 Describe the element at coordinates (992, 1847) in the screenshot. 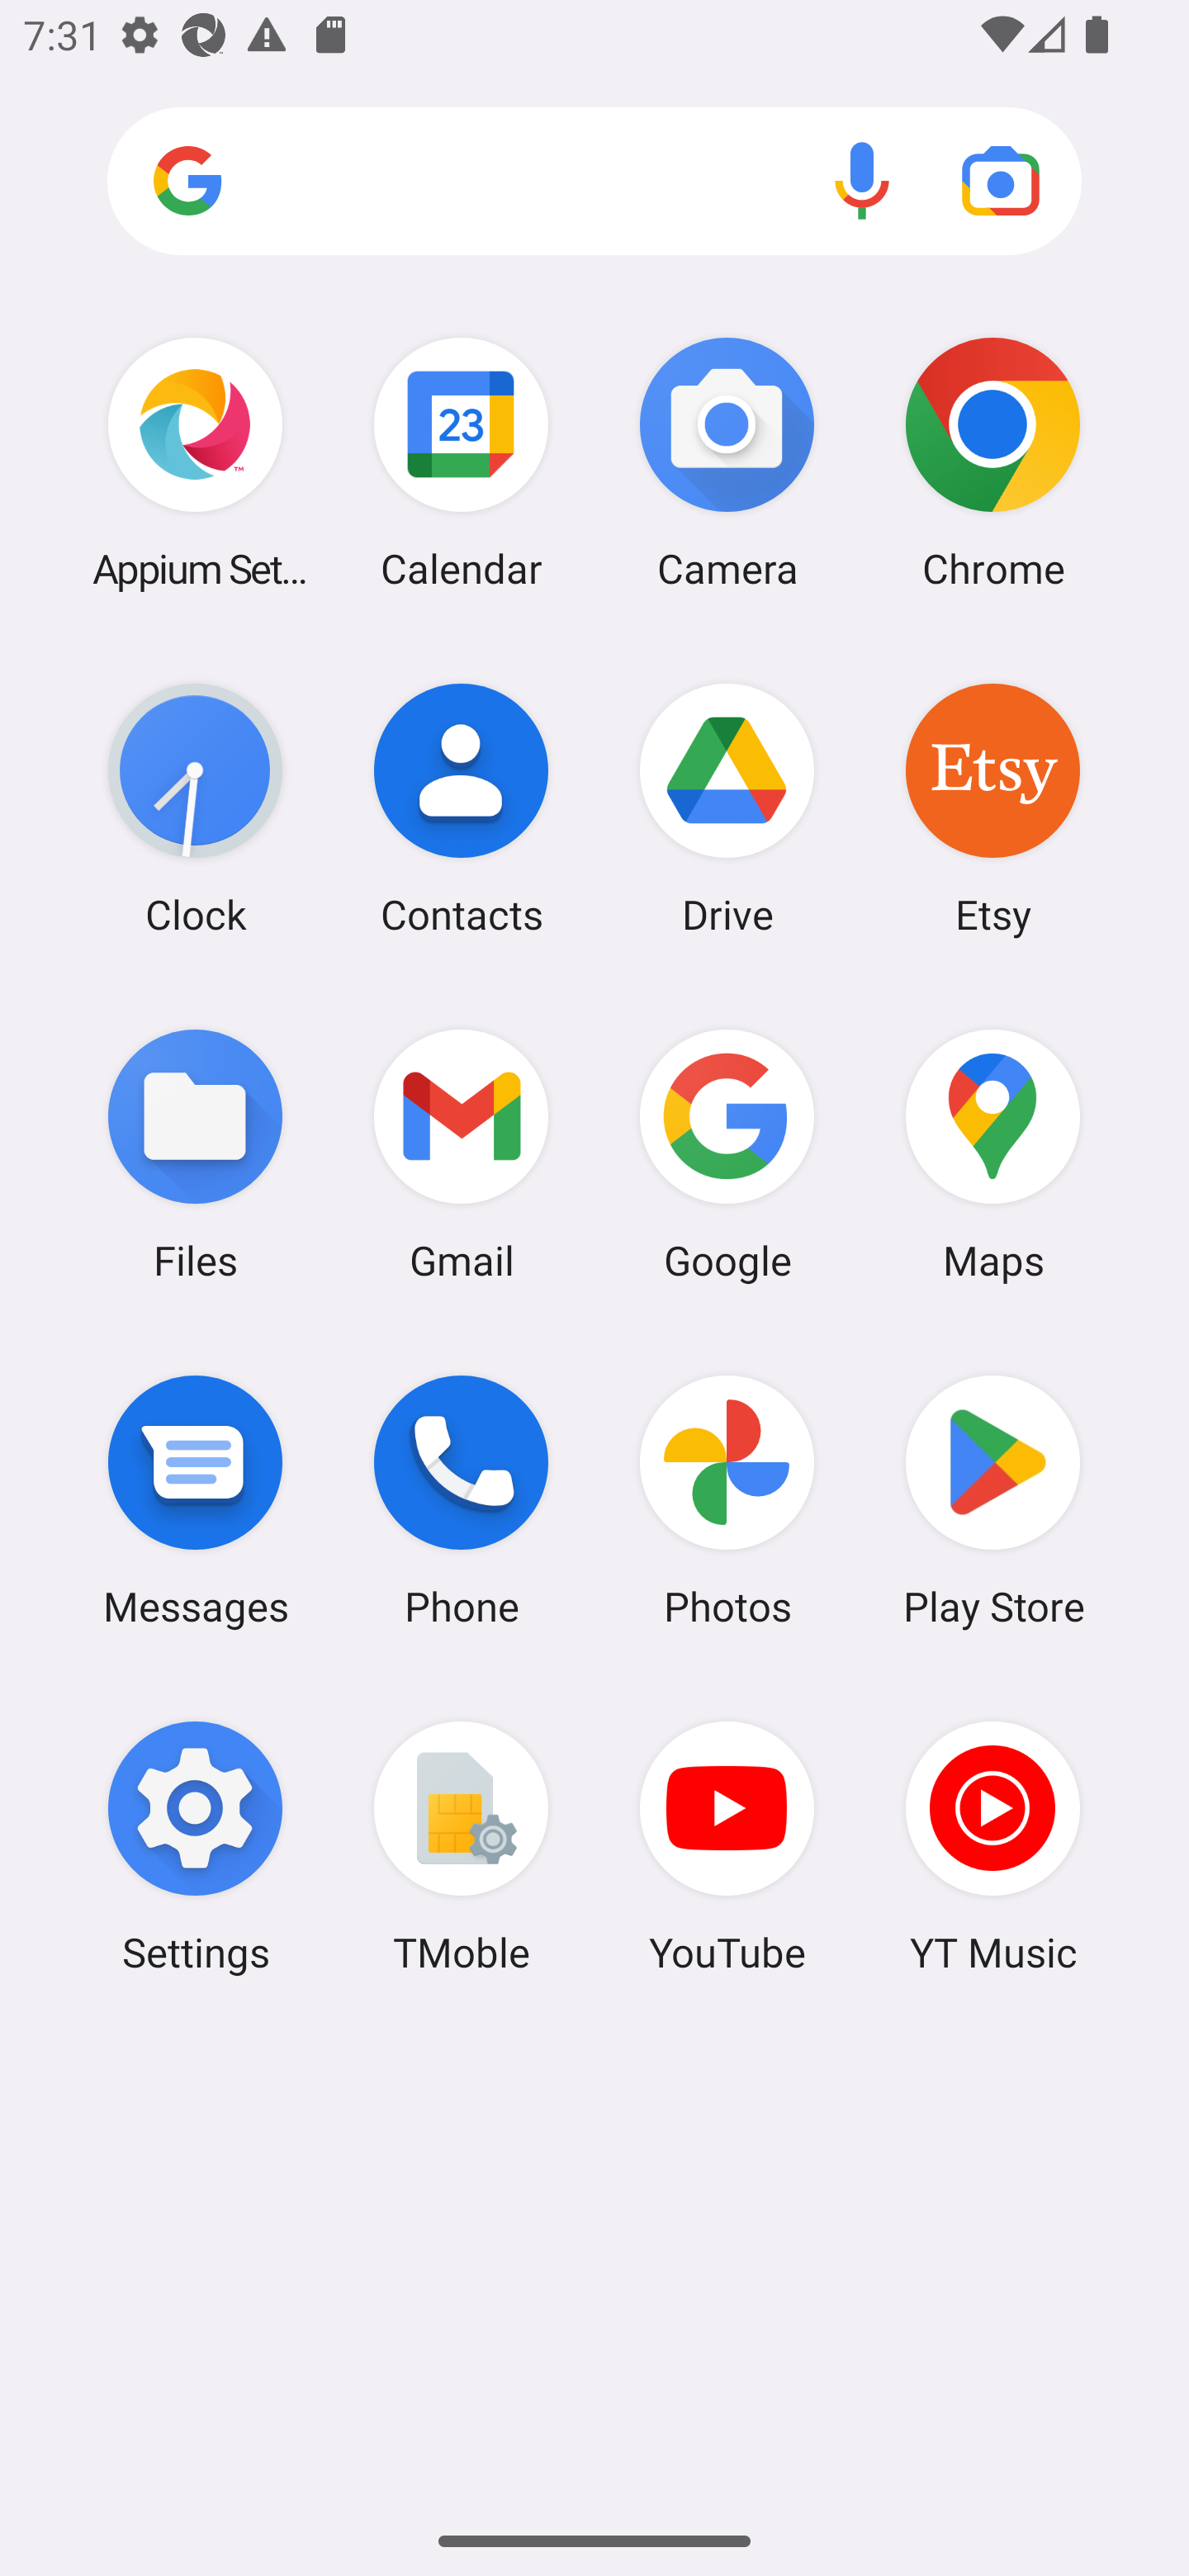

I see `YT Music` at that location.